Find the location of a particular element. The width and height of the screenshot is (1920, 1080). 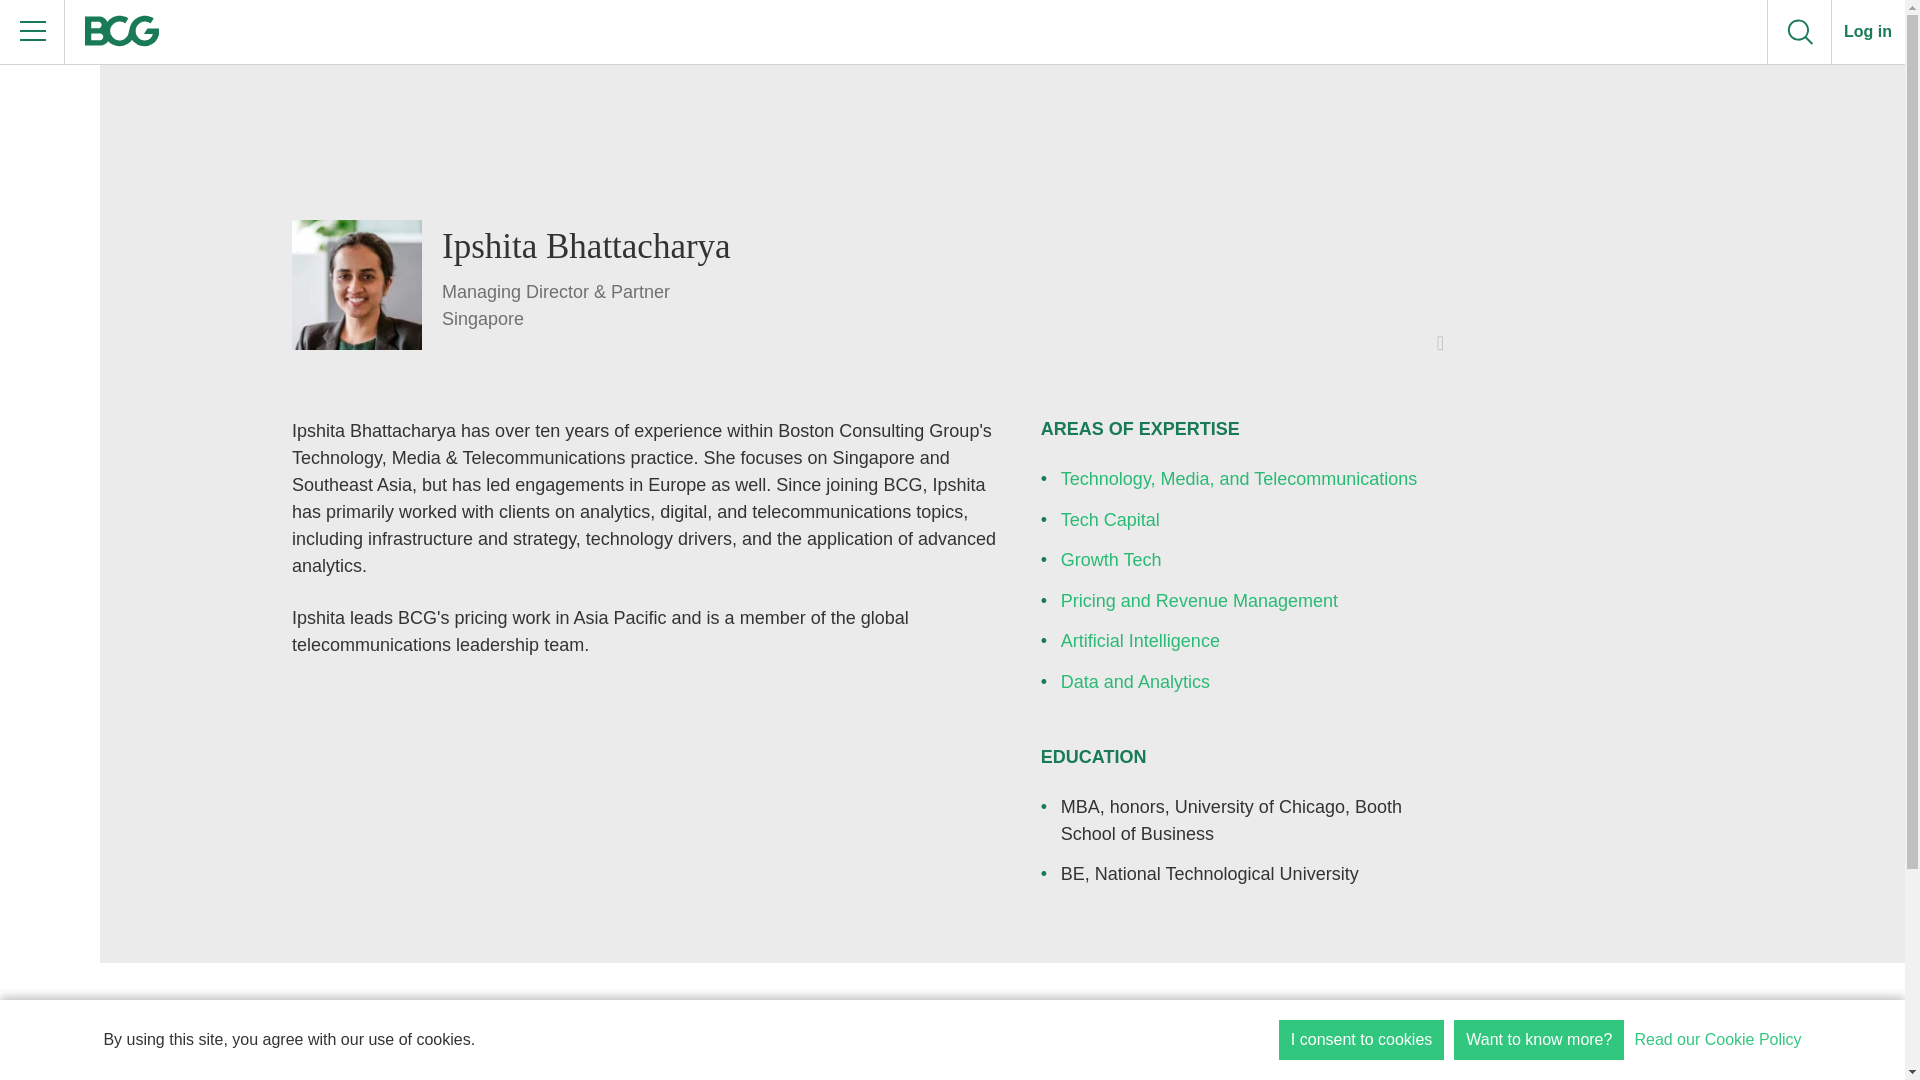

Singapore is located at coordinates (586, 318).